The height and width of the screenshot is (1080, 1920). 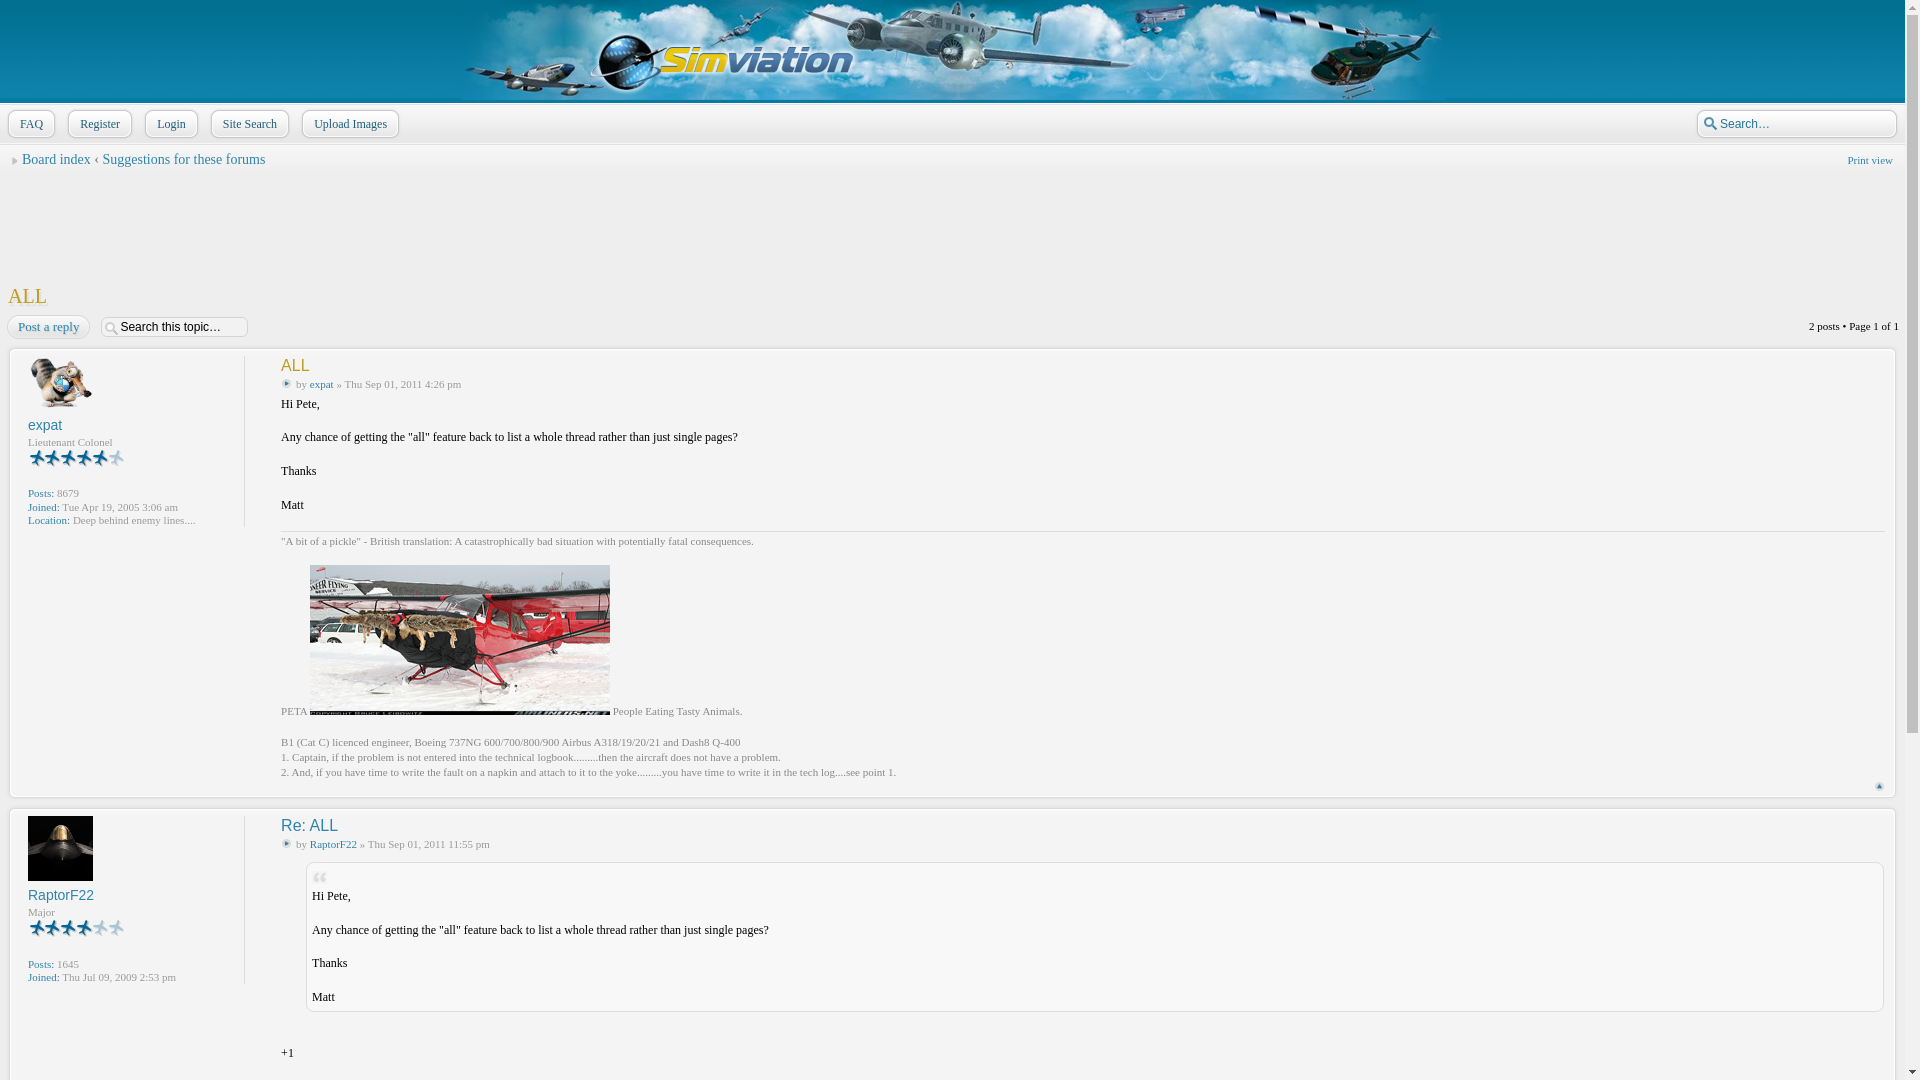 What do you see at coordinates (26, 296) in the screenshot?
I see `ALL` at bounding box center [26, 296].